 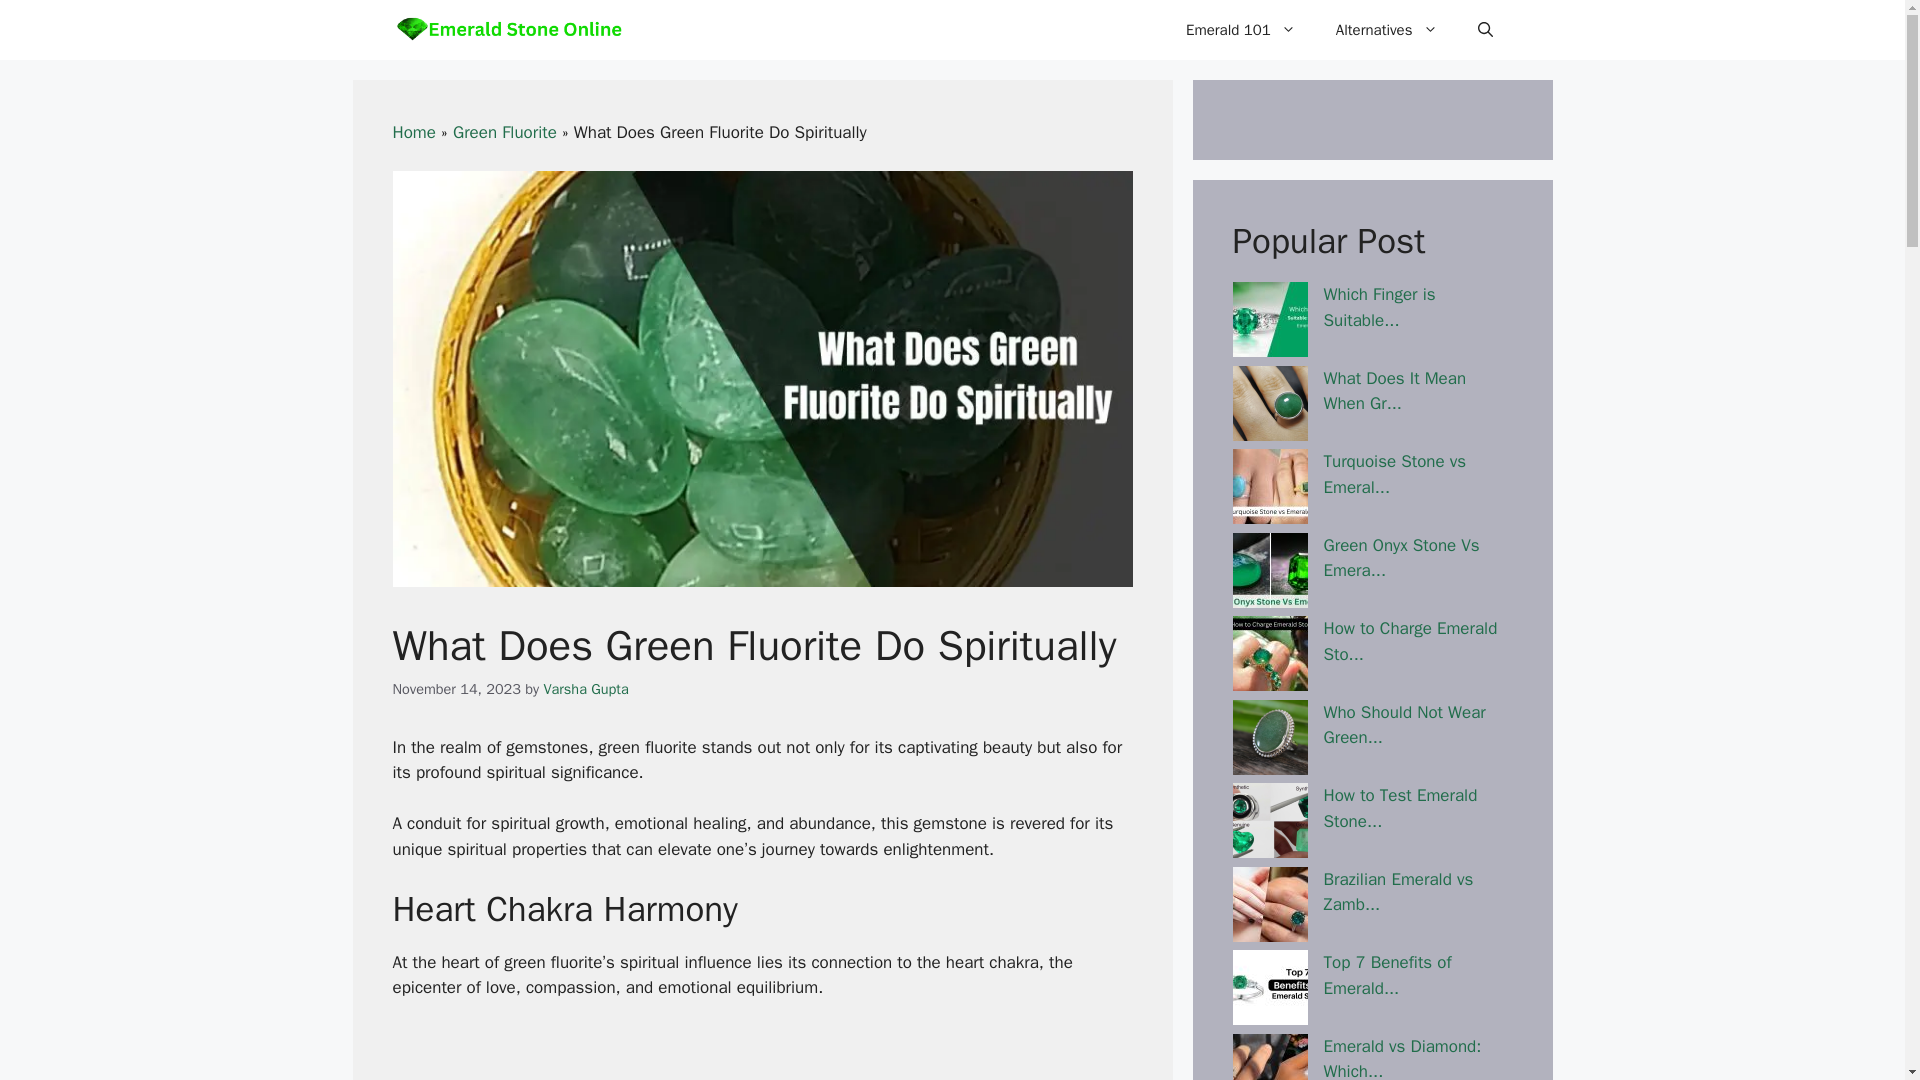 What do you see at coordinates (585, 688) in the screenshot?
I see `View all posts by Varsha Gupta` at bounding box center [585, 688].